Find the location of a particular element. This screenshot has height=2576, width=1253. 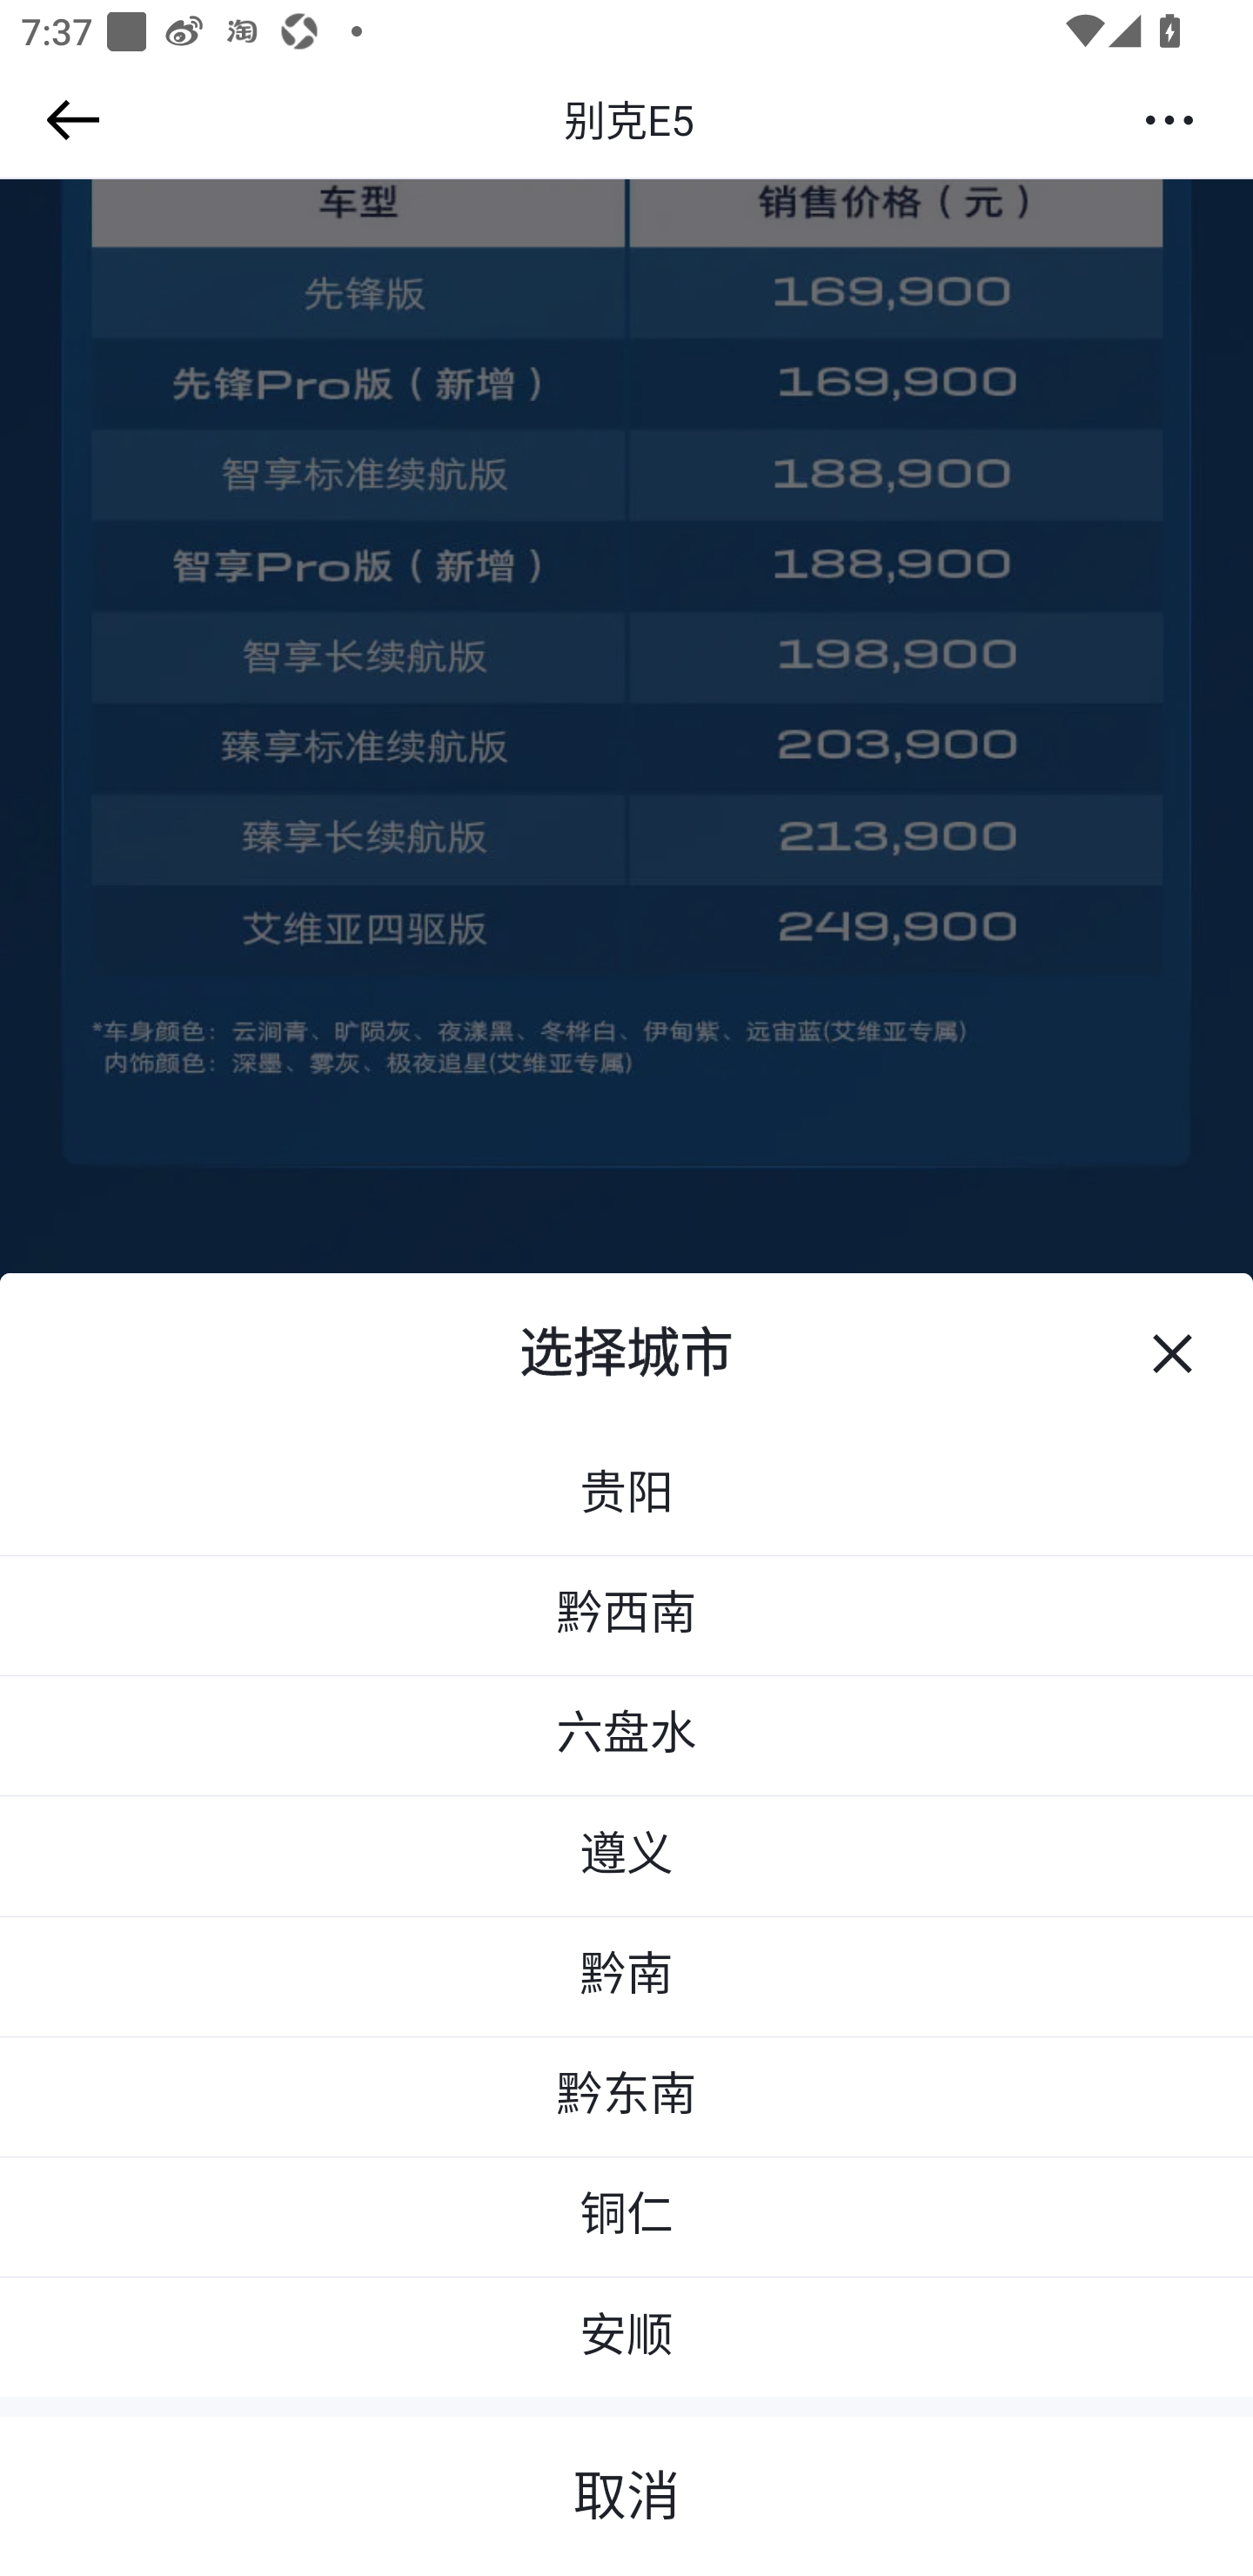

六盘水 is located at coordinates (626, 1737).